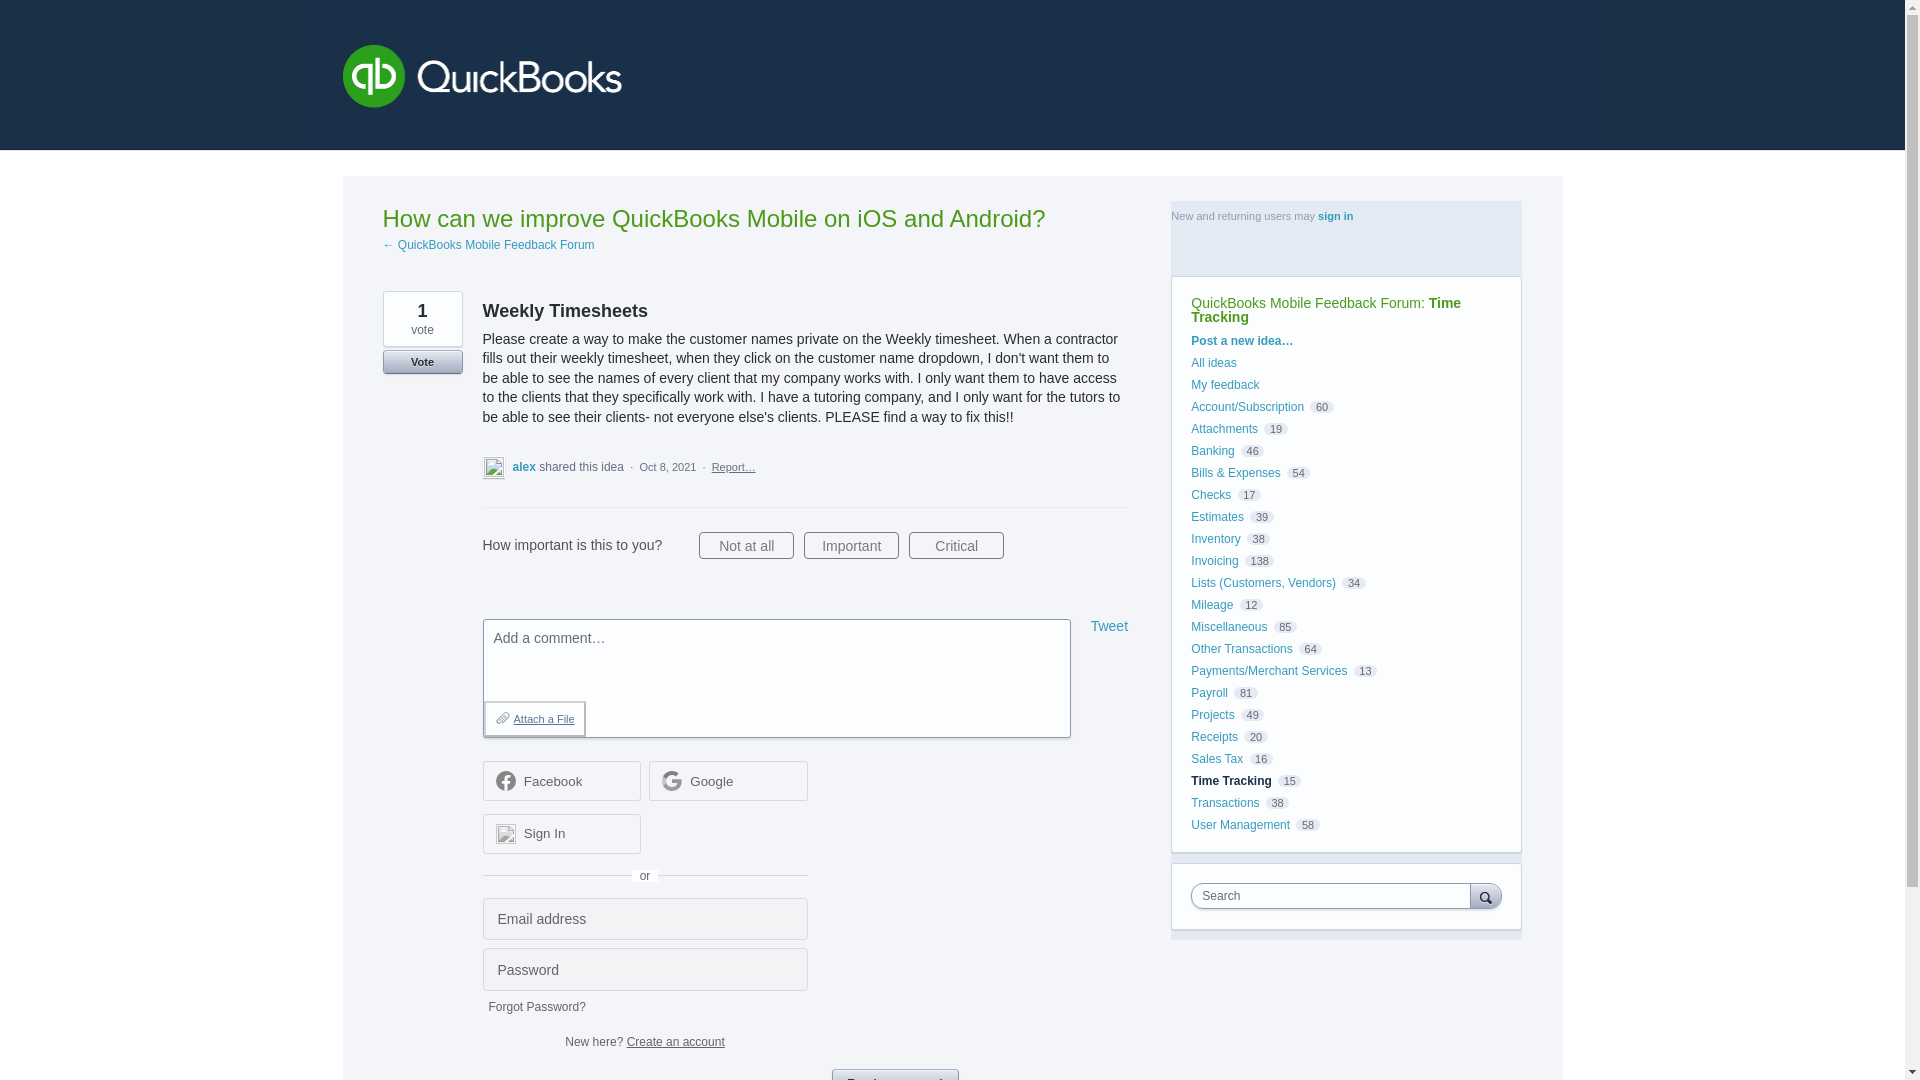 This screenshot has width=1920, height=1080. Describe the element at coordinates (956, 546) in the screenshot. I see `Critical` at that location.